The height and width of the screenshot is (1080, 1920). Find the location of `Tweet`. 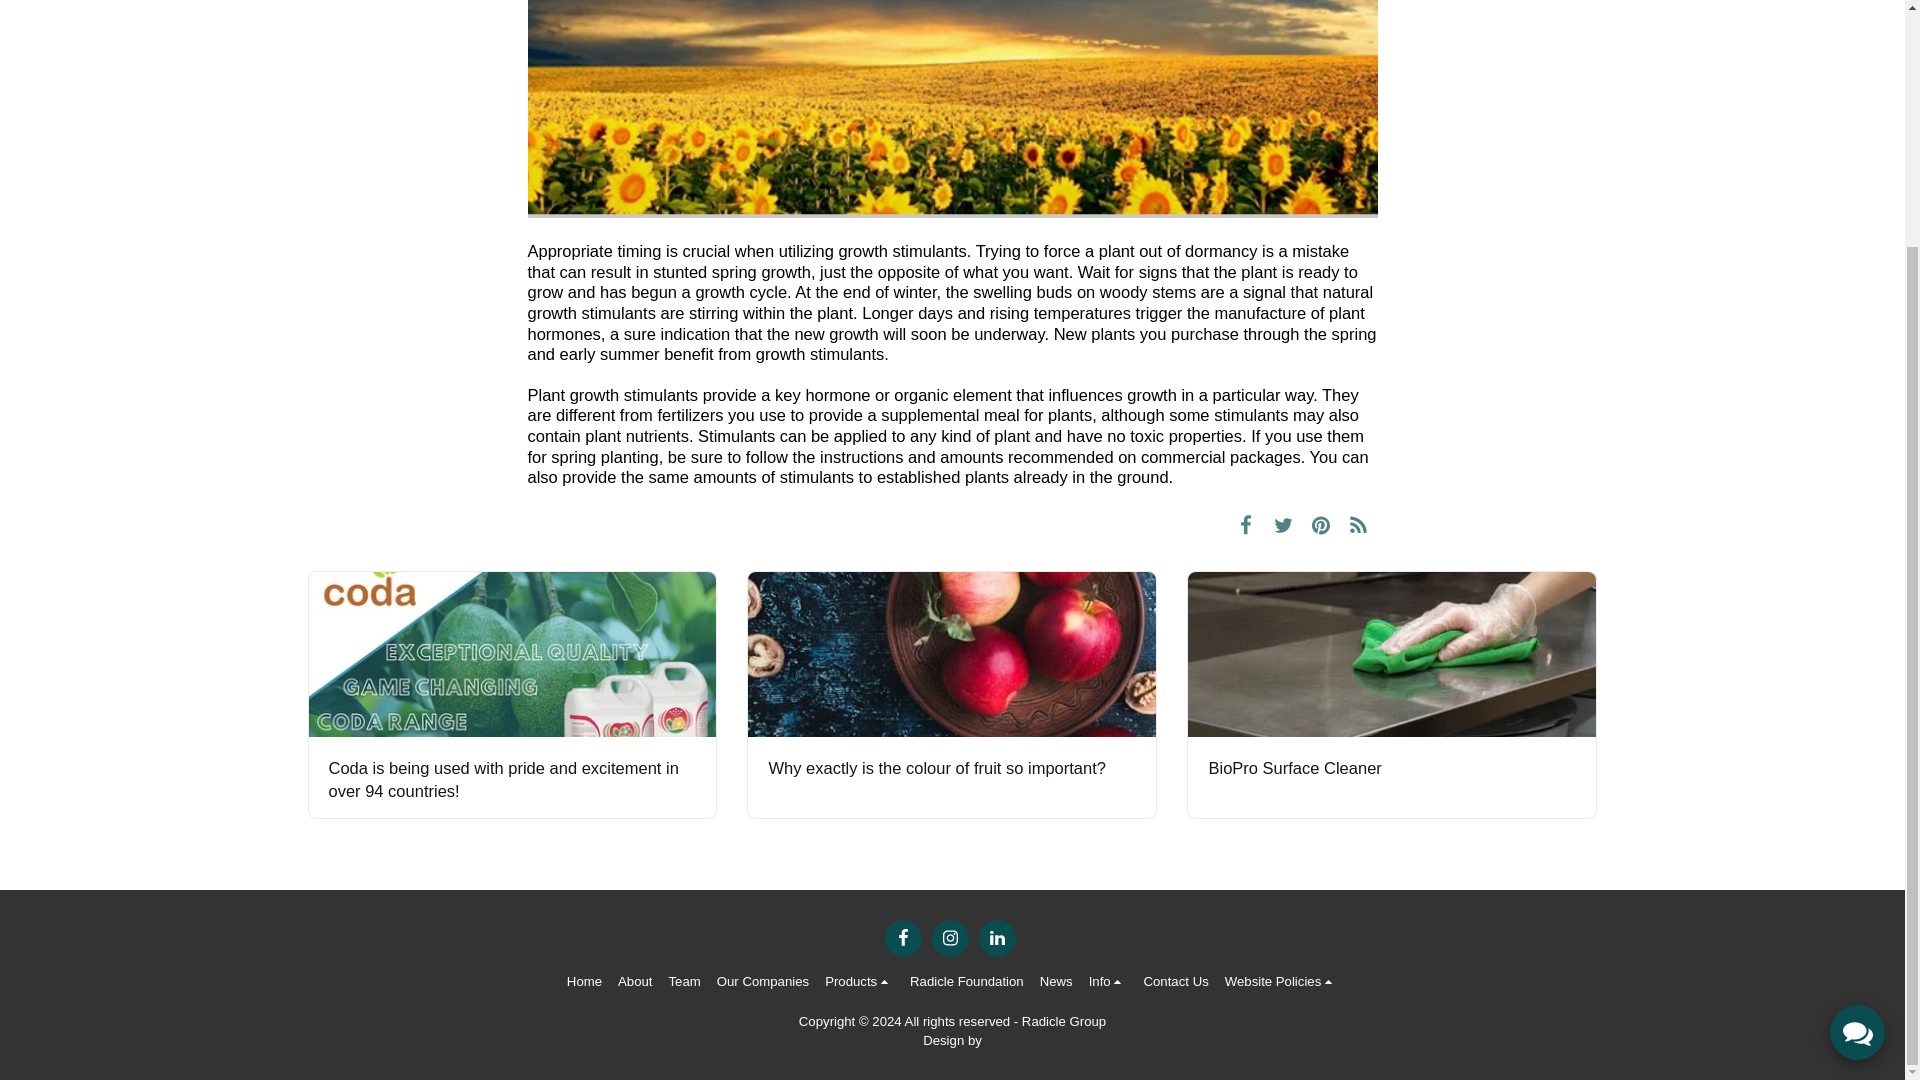

Tweet is located at coordinates (1283, 524).